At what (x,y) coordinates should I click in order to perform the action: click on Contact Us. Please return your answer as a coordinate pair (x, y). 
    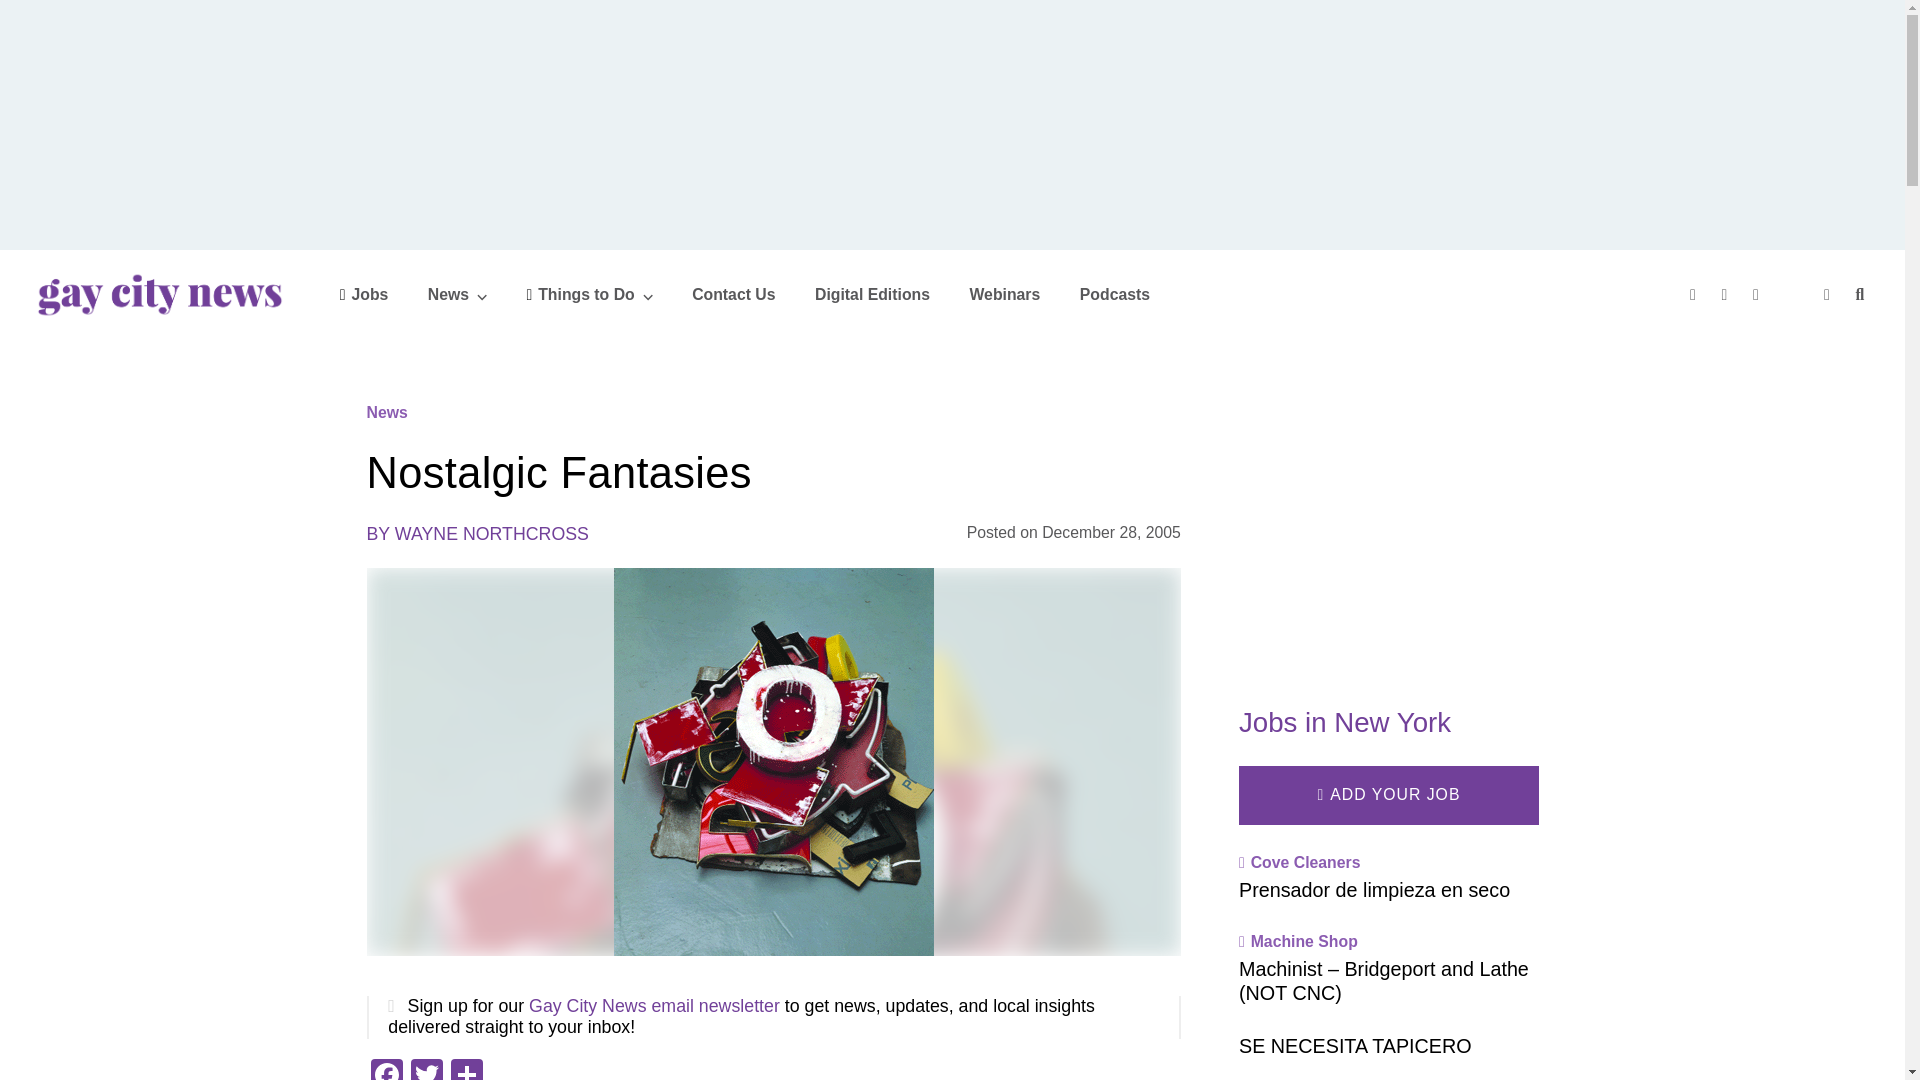
    Looking at the image, I should click on (733, 294).